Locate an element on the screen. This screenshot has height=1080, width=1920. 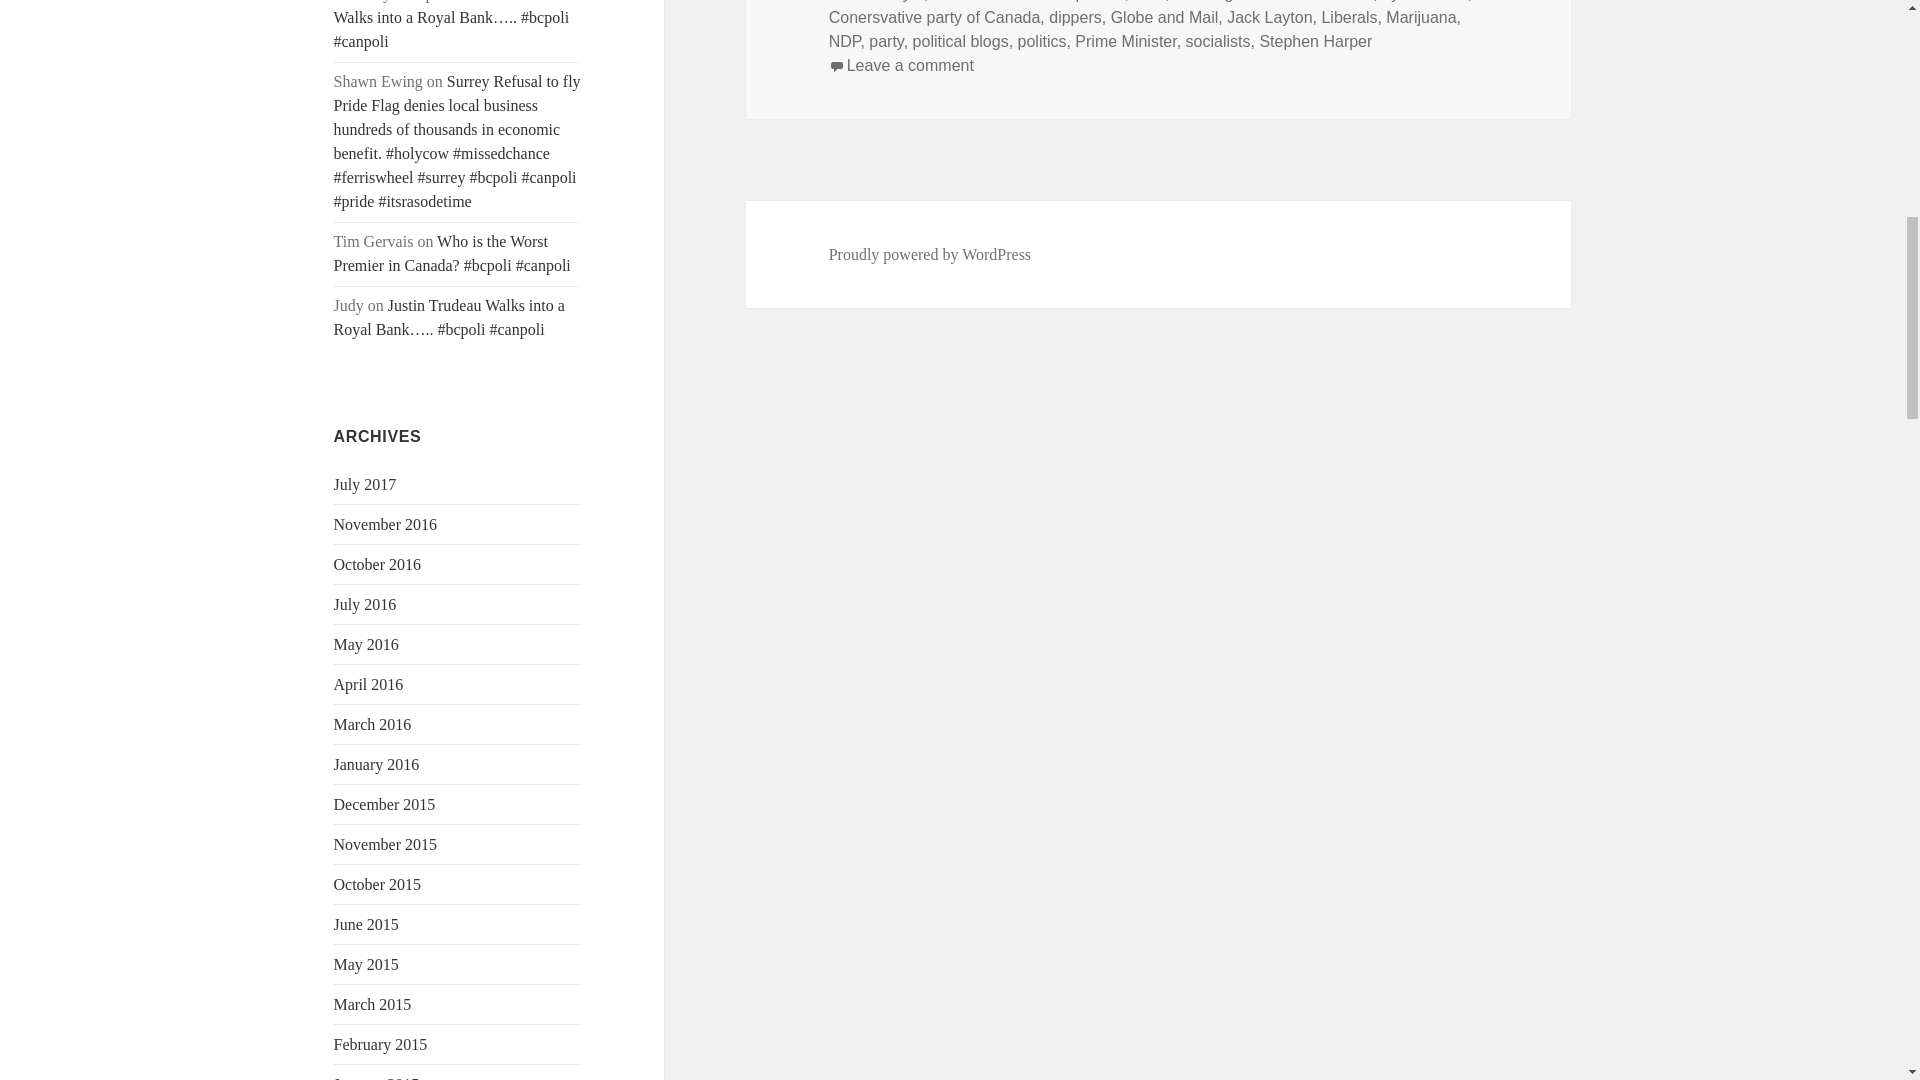
May 2015 is located at coordinates (366, 964).